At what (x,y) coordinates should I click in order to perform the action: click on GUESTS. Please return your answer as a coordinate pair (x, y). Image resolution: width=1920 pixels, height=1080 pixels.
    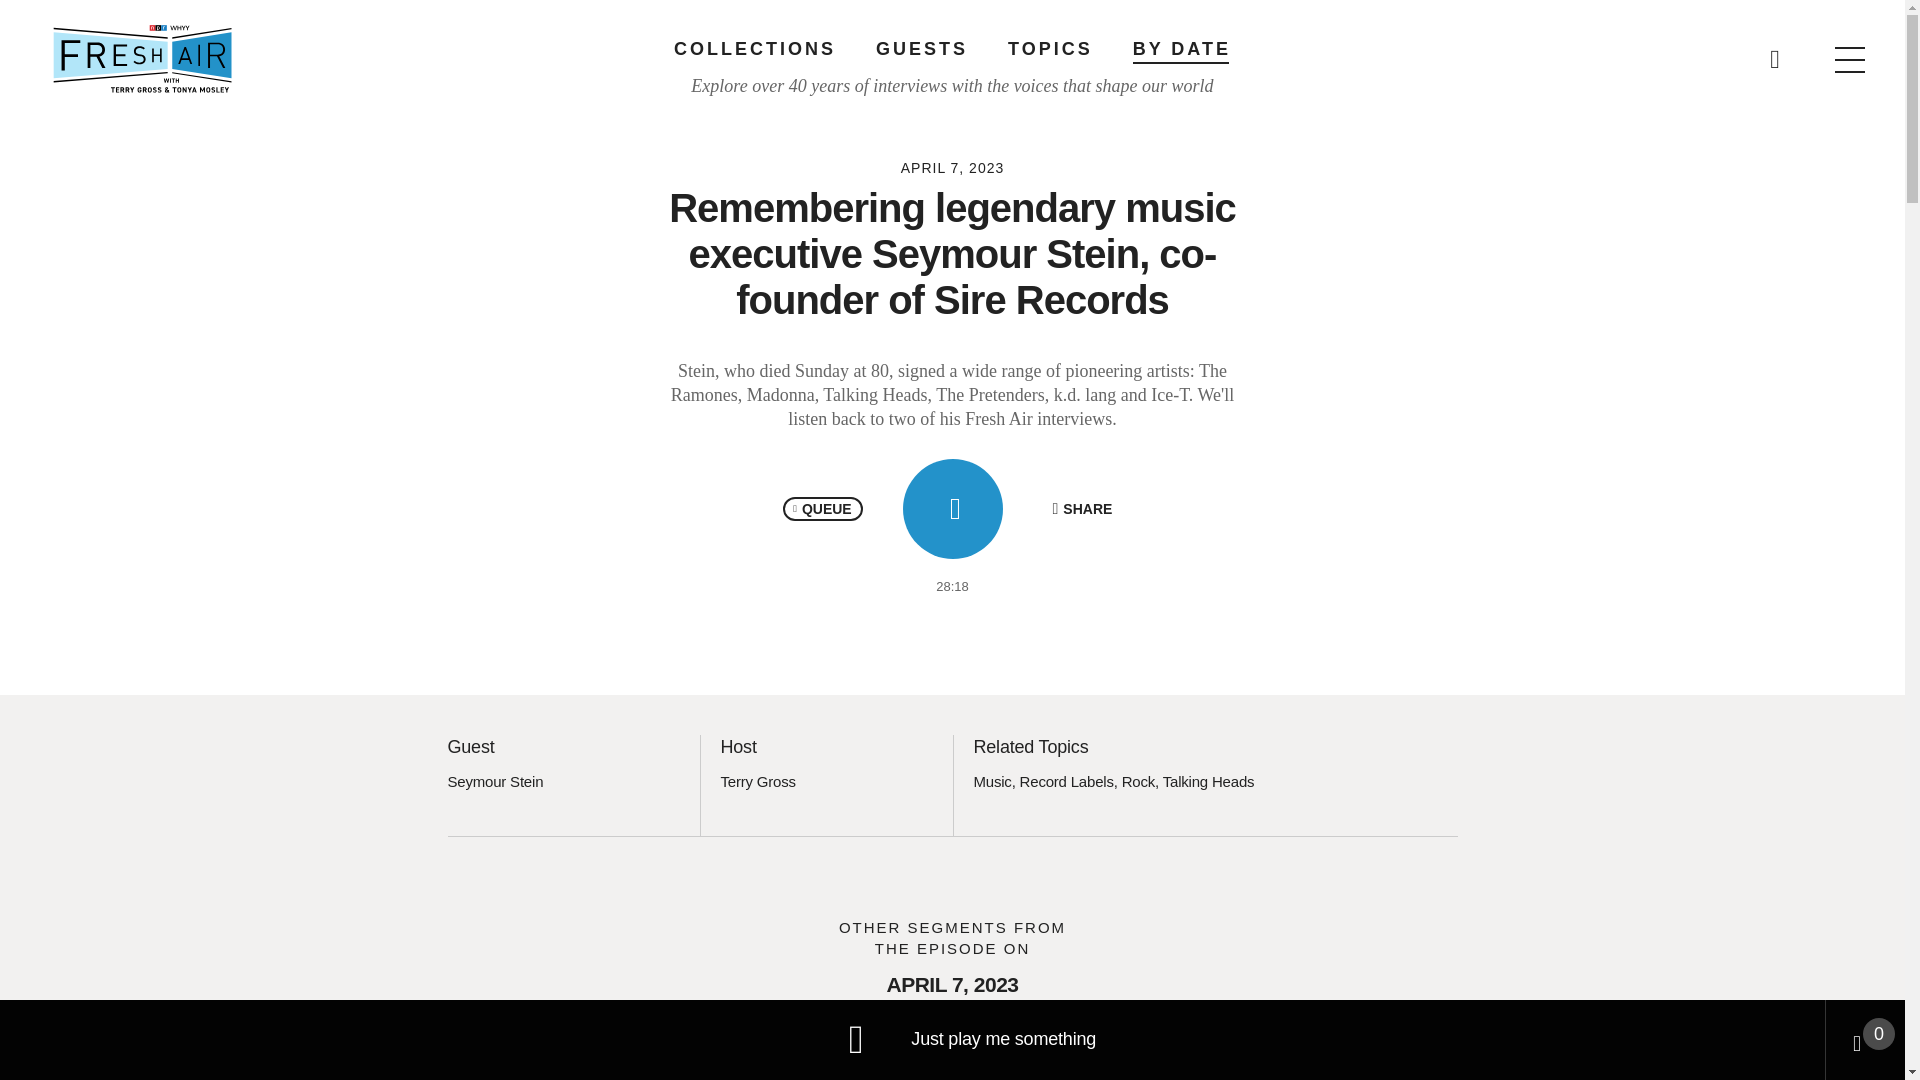
    Looking at the image, I should click on (921, 48).